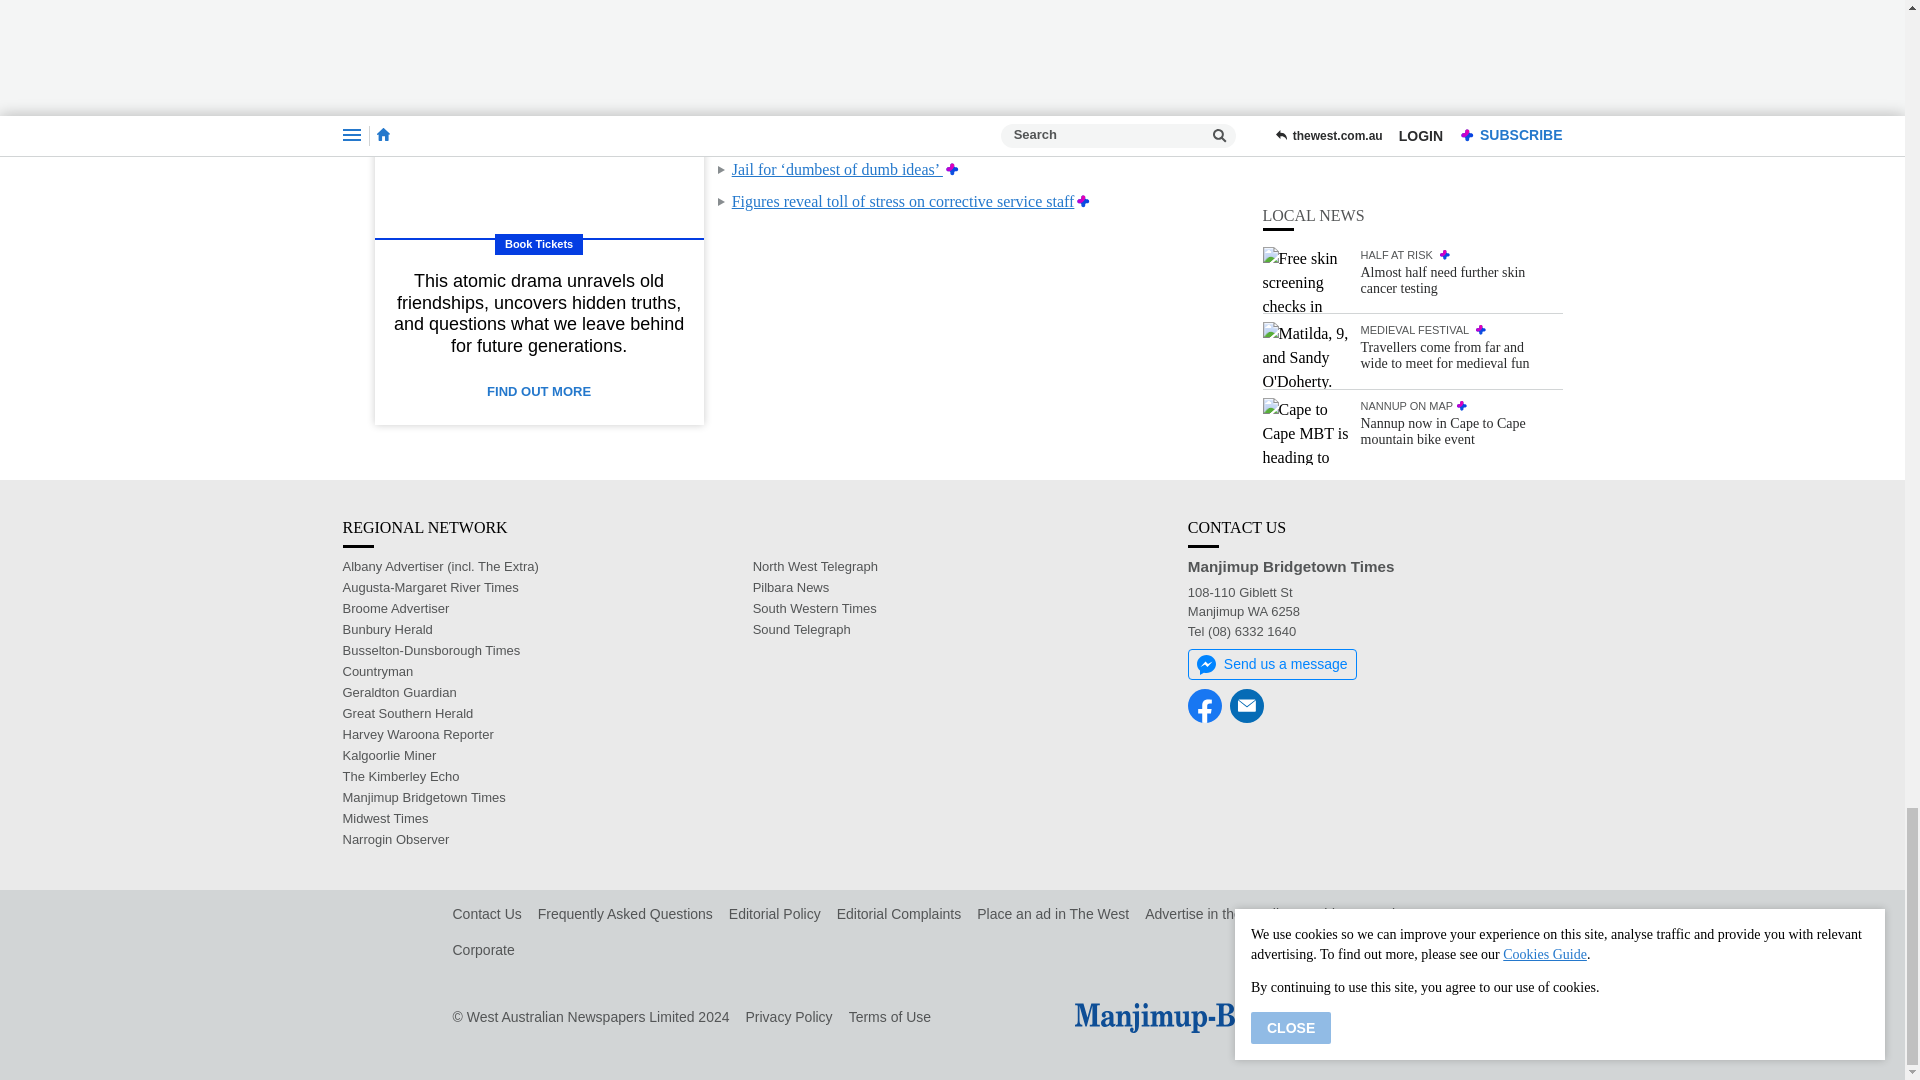 This screenshot has width=1920, height=1080. What do you see at coordinates (970, 41) in the screenshot?
I see `Premium` at bounding box center [970, 41].